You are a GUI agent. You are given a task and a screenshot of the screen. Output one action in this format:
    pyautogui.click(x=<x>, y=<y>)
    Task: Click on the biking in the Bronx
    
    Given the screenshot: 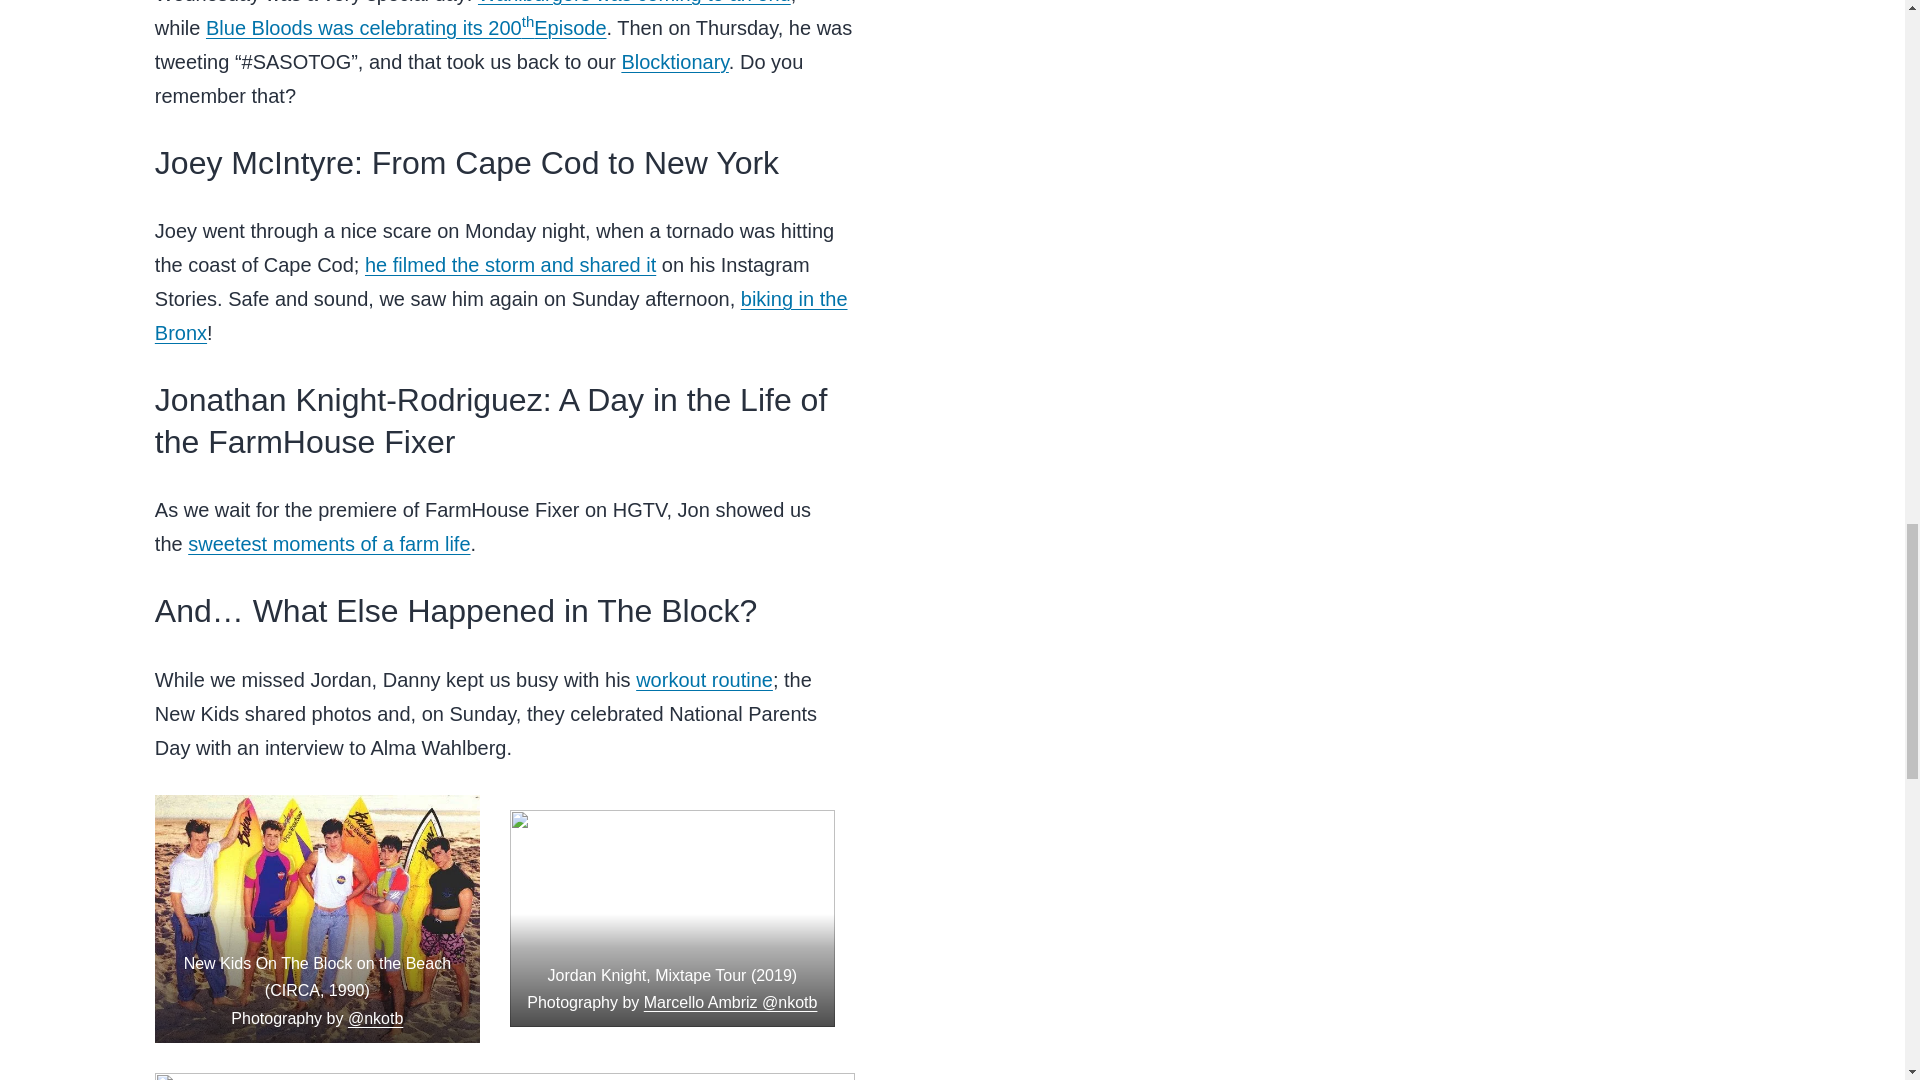 What is the action you would take?
    pyautogui.click(x=502, y=316)
    